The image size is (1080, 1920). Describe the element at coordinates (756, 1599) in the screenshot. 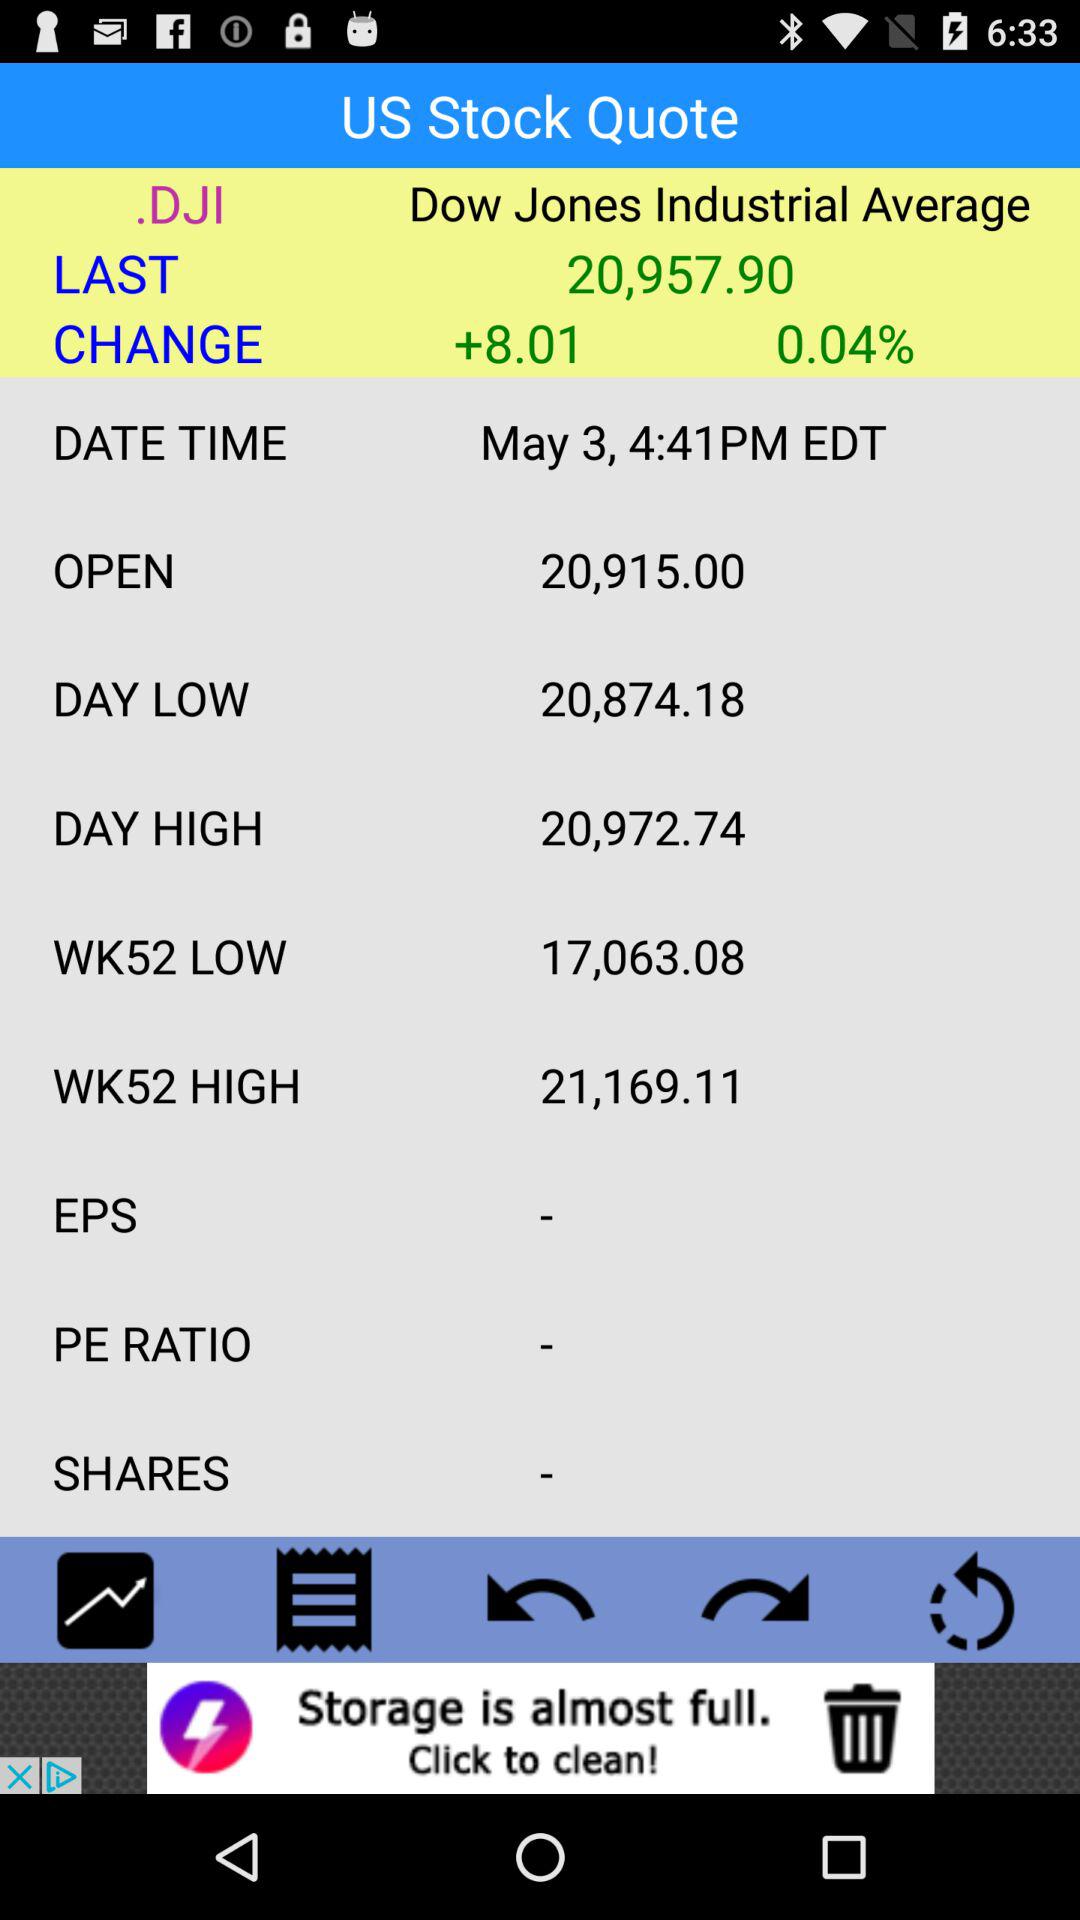

I see `next` at that location.